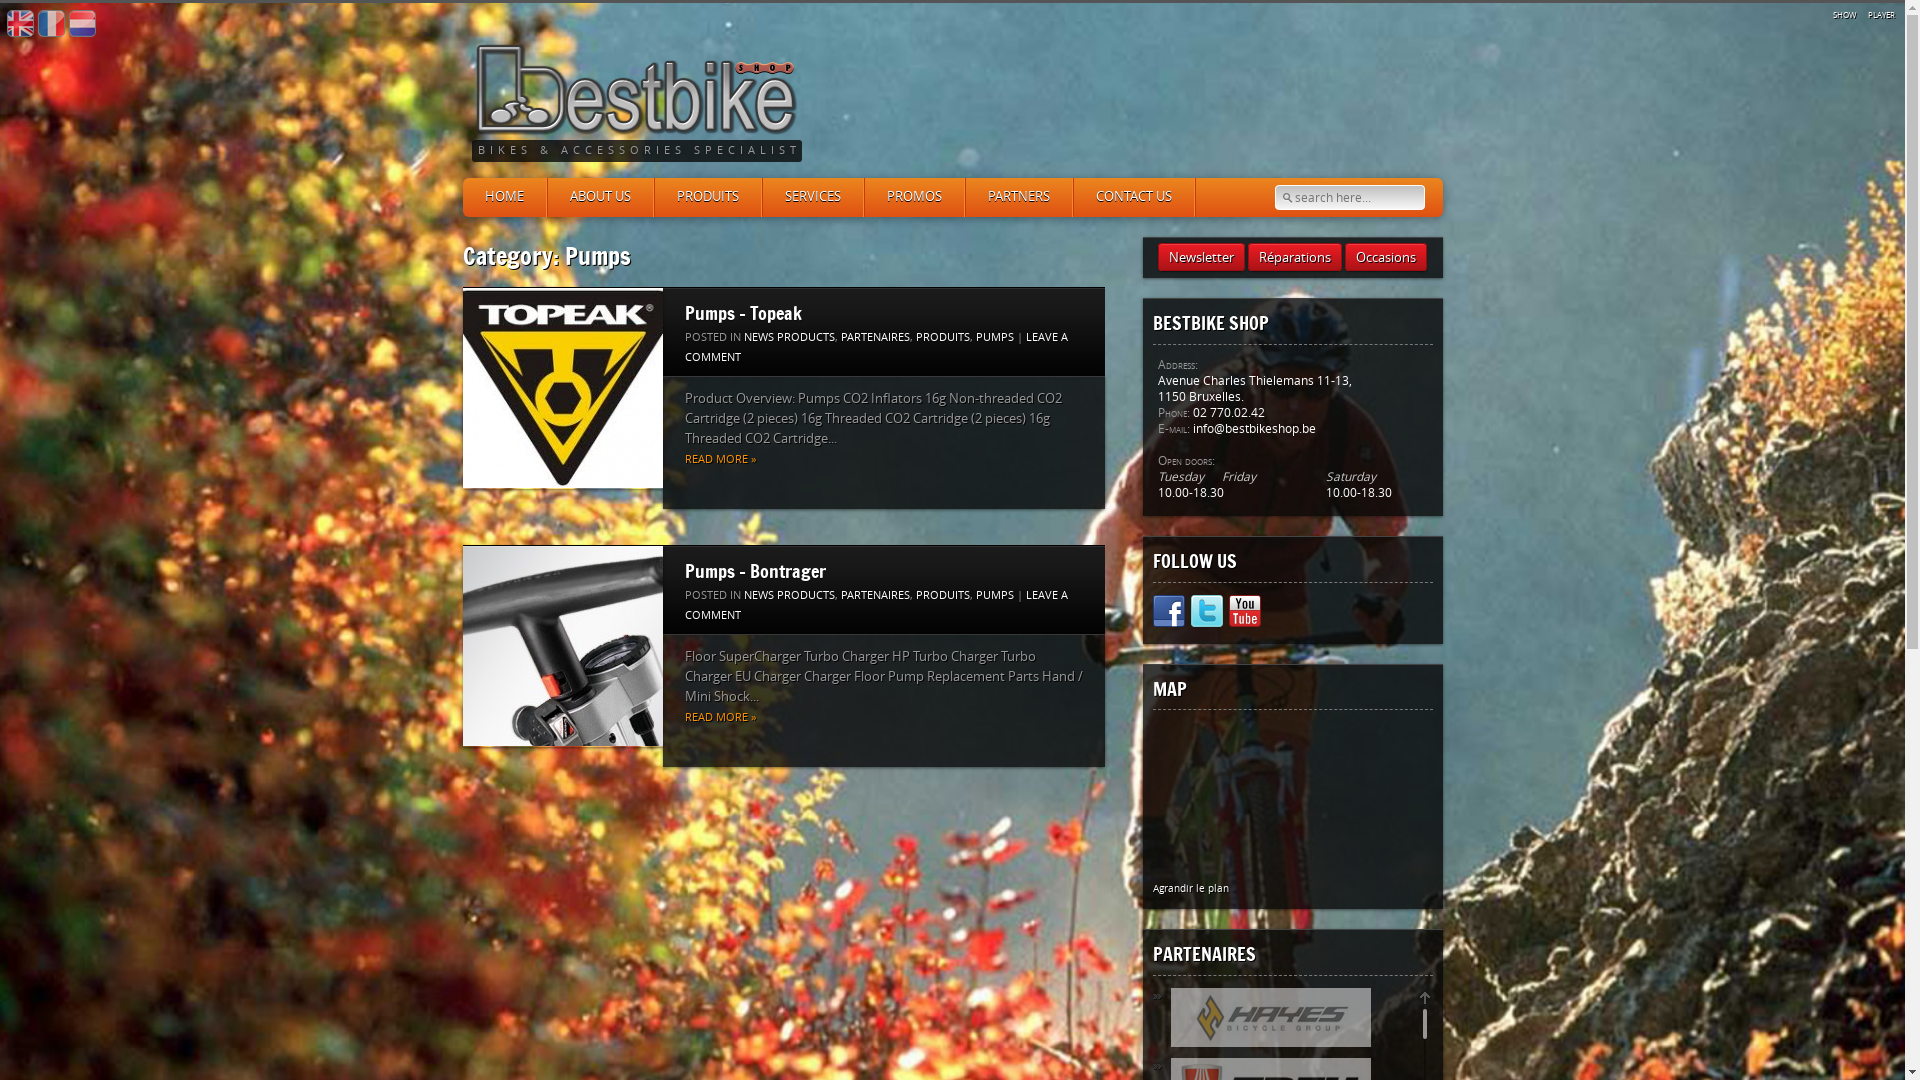 The width and height of the screenshot is (1920, 1080). I want to click on PRODUITS, so click(943, 338).